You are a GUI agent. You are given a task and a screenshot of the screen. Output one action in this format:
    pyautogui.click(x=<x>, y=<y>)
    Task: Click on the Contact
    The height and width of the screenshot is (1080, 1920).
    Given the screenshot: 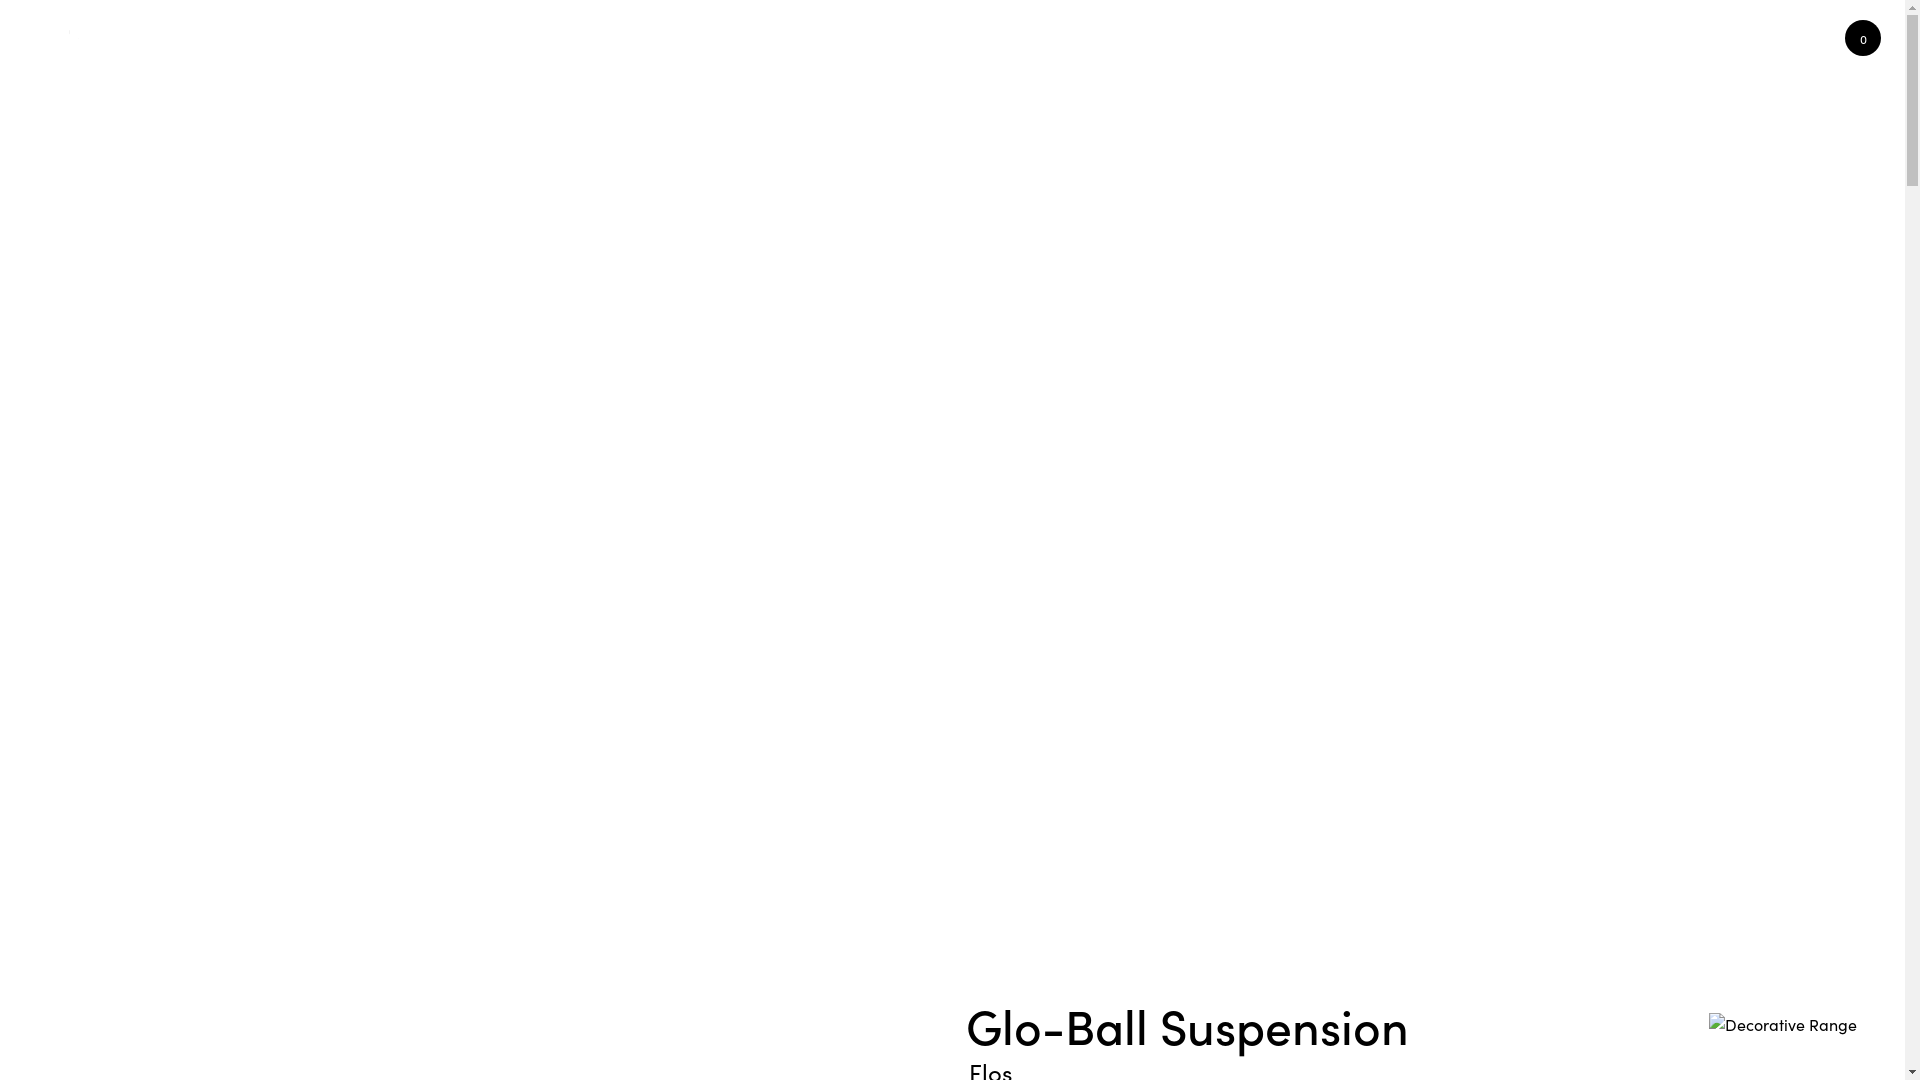 What is the action you would take?
    pyautogui.click(x=1716, y=28)
    